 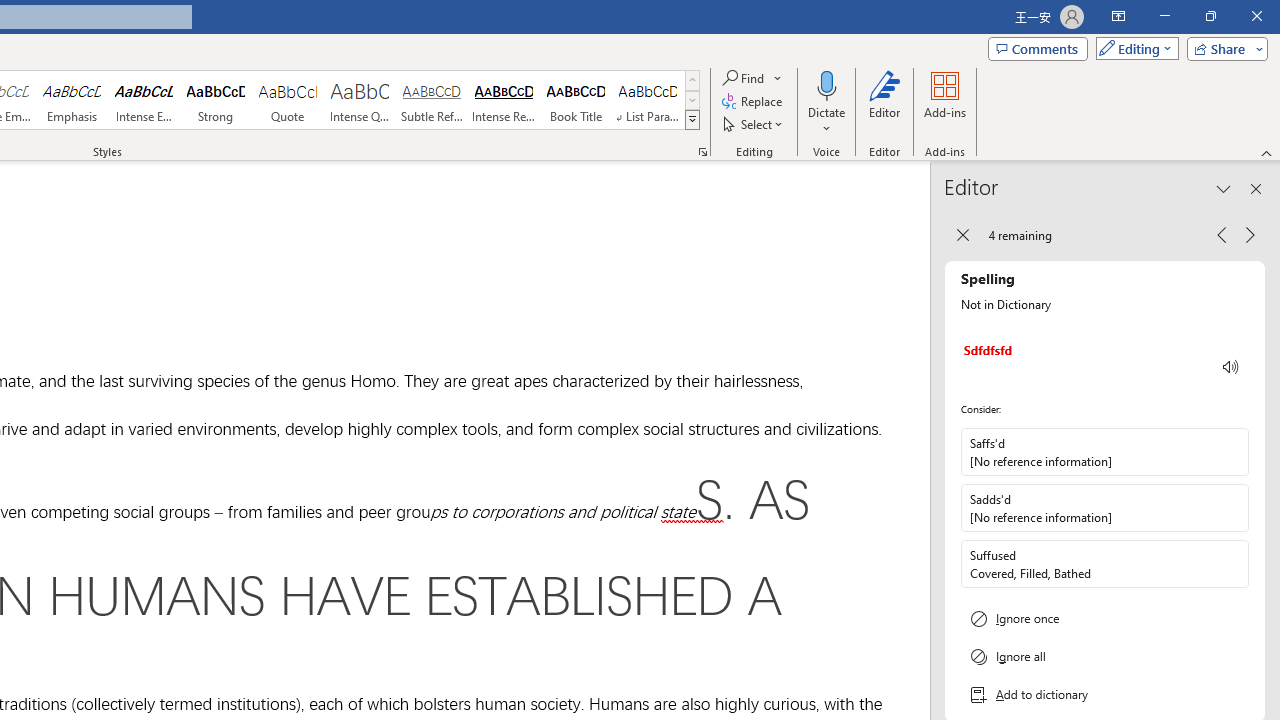 What do you see at coordinates (1232, 452) in the screenshot?
I see `More options for Saffs'd` at bounding box center [1232, 452].